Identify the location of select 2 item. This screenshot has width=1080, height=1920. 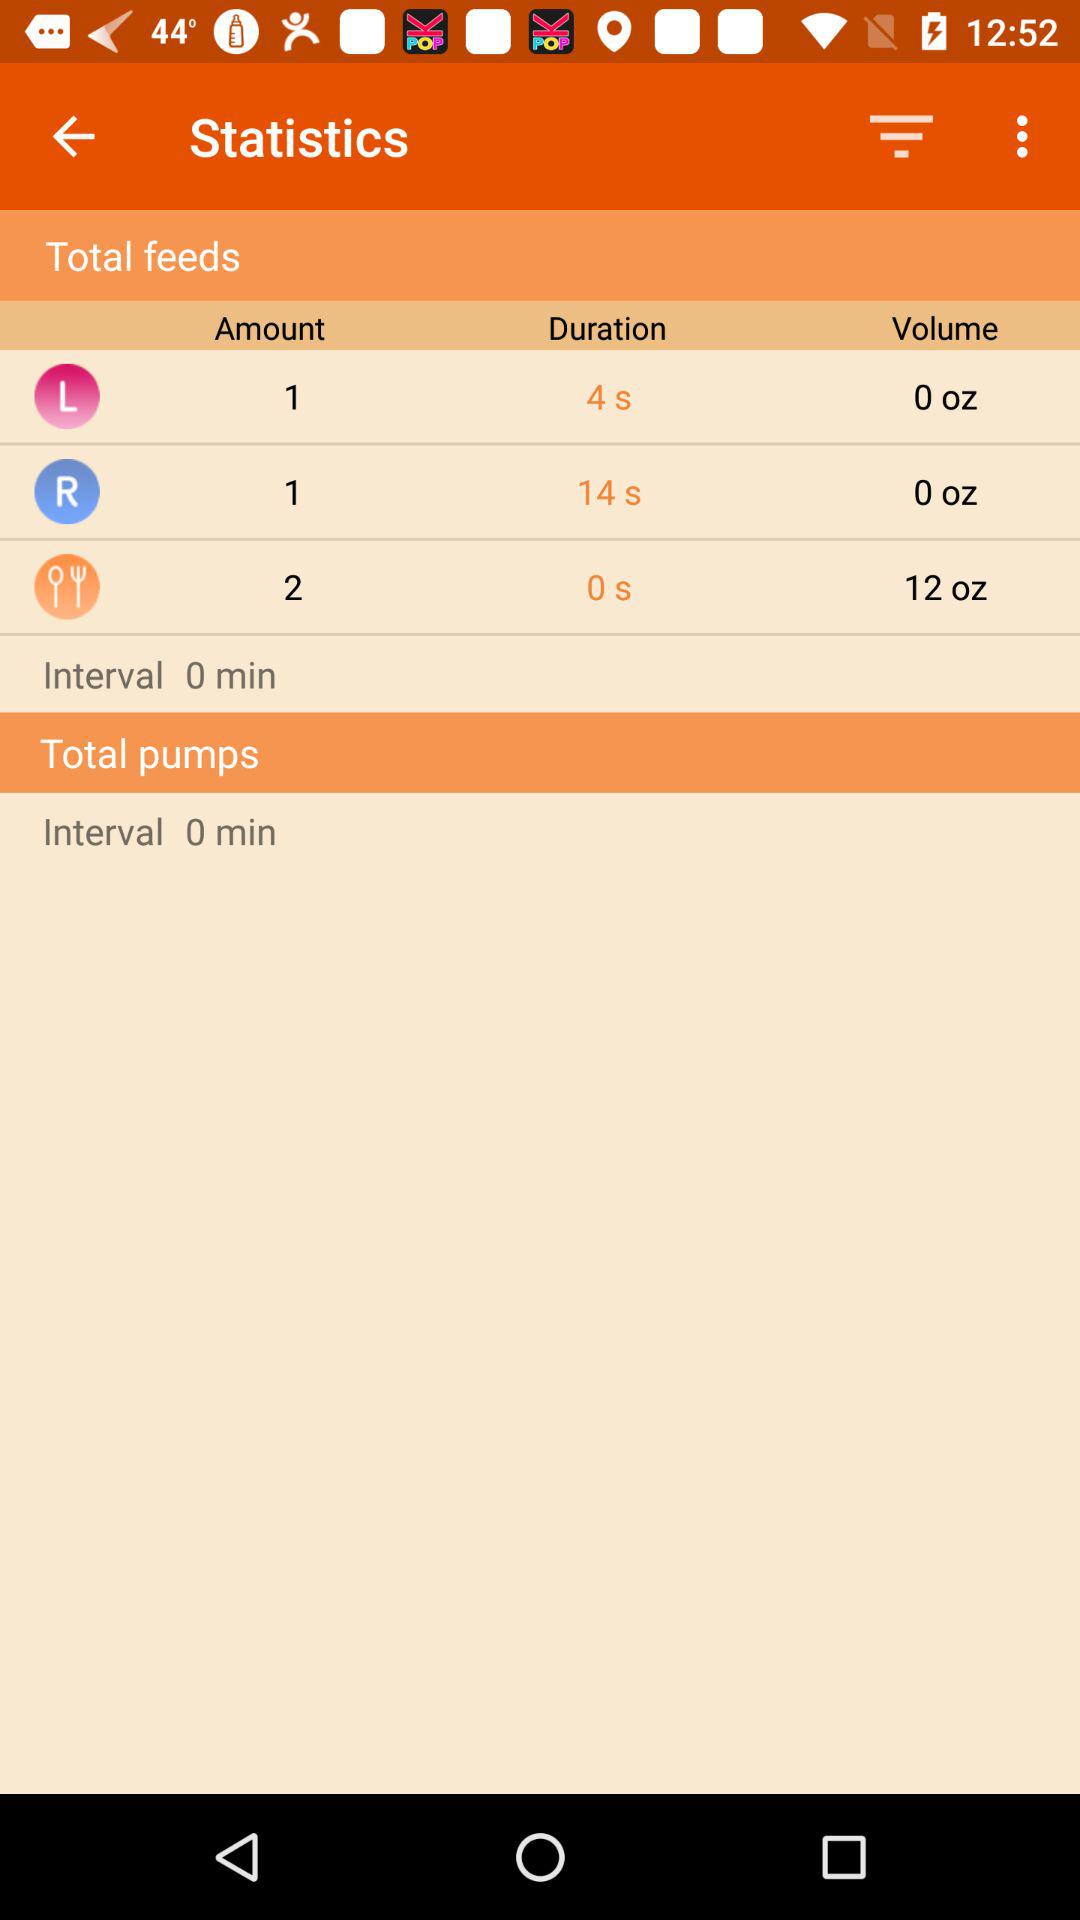
(293, 586).